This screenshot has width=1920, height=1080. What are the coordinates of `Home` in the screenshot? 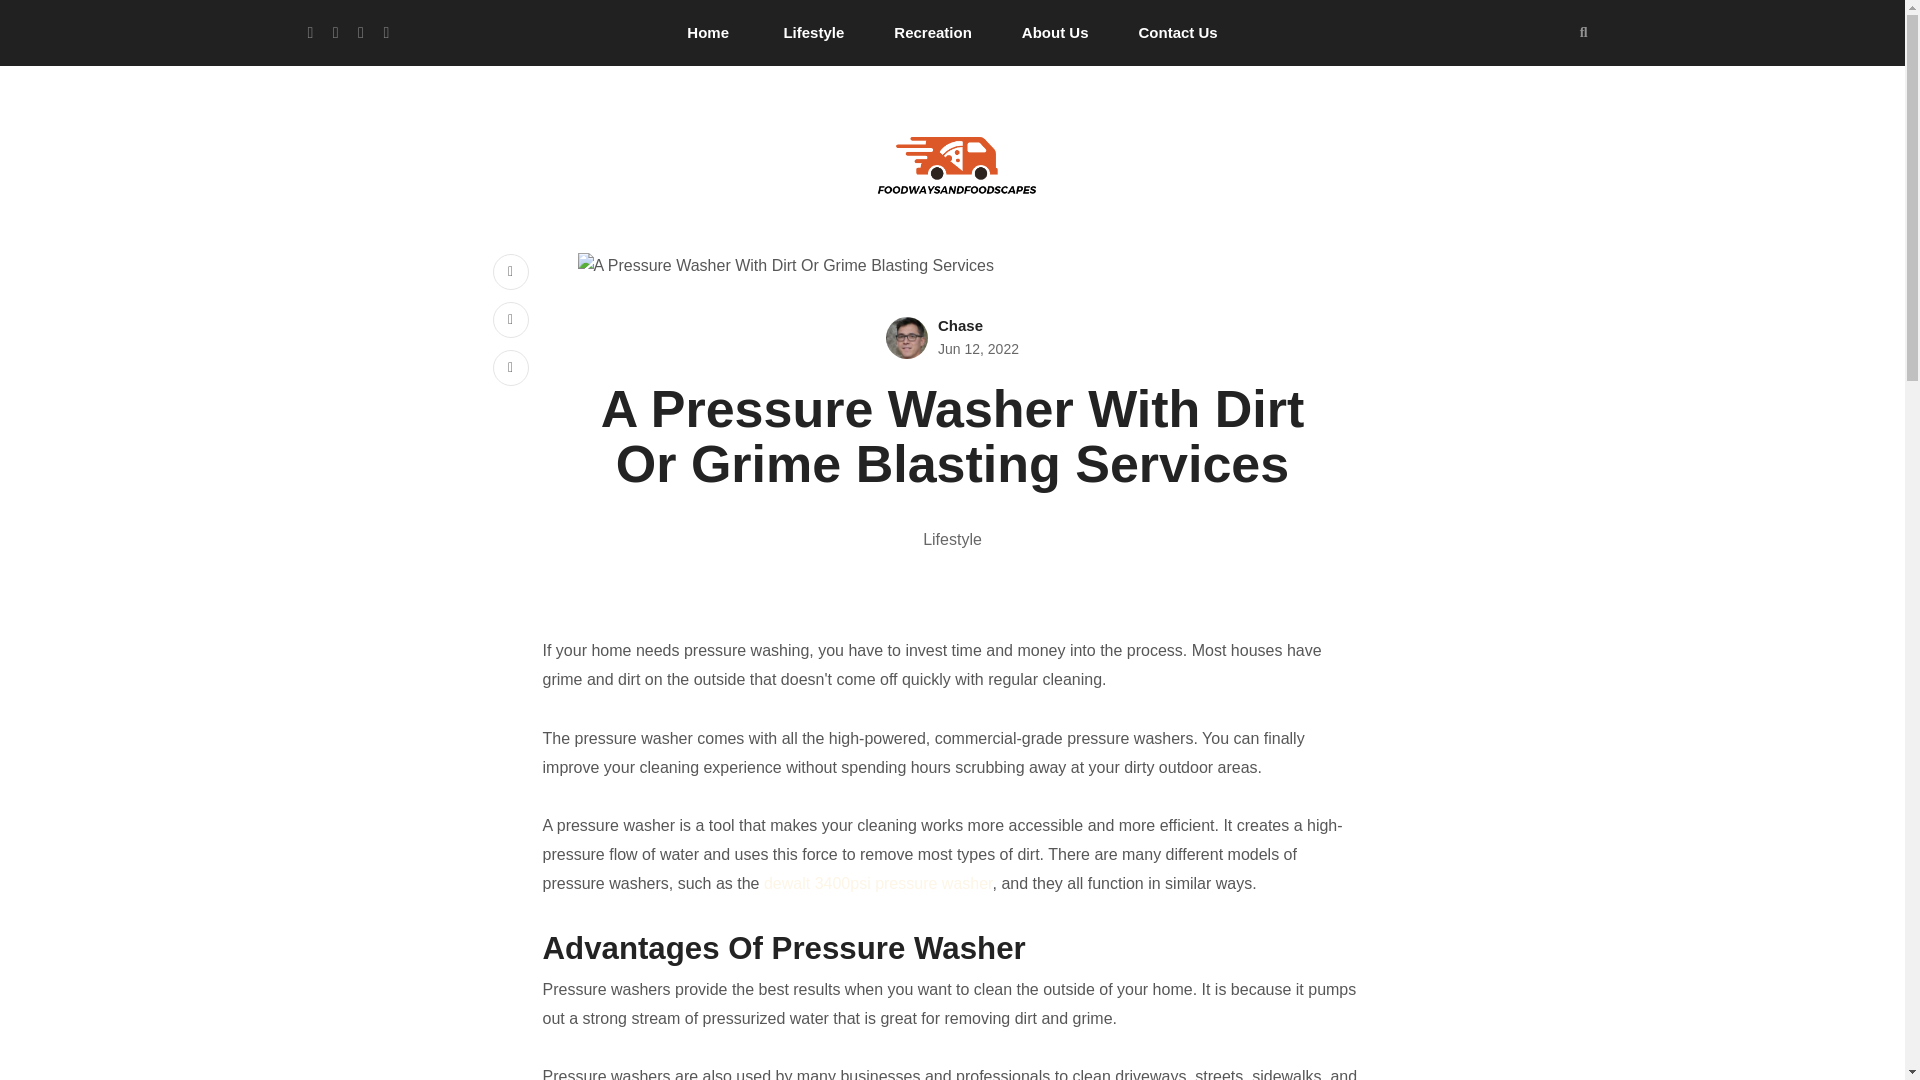 It's located at (708, 32).